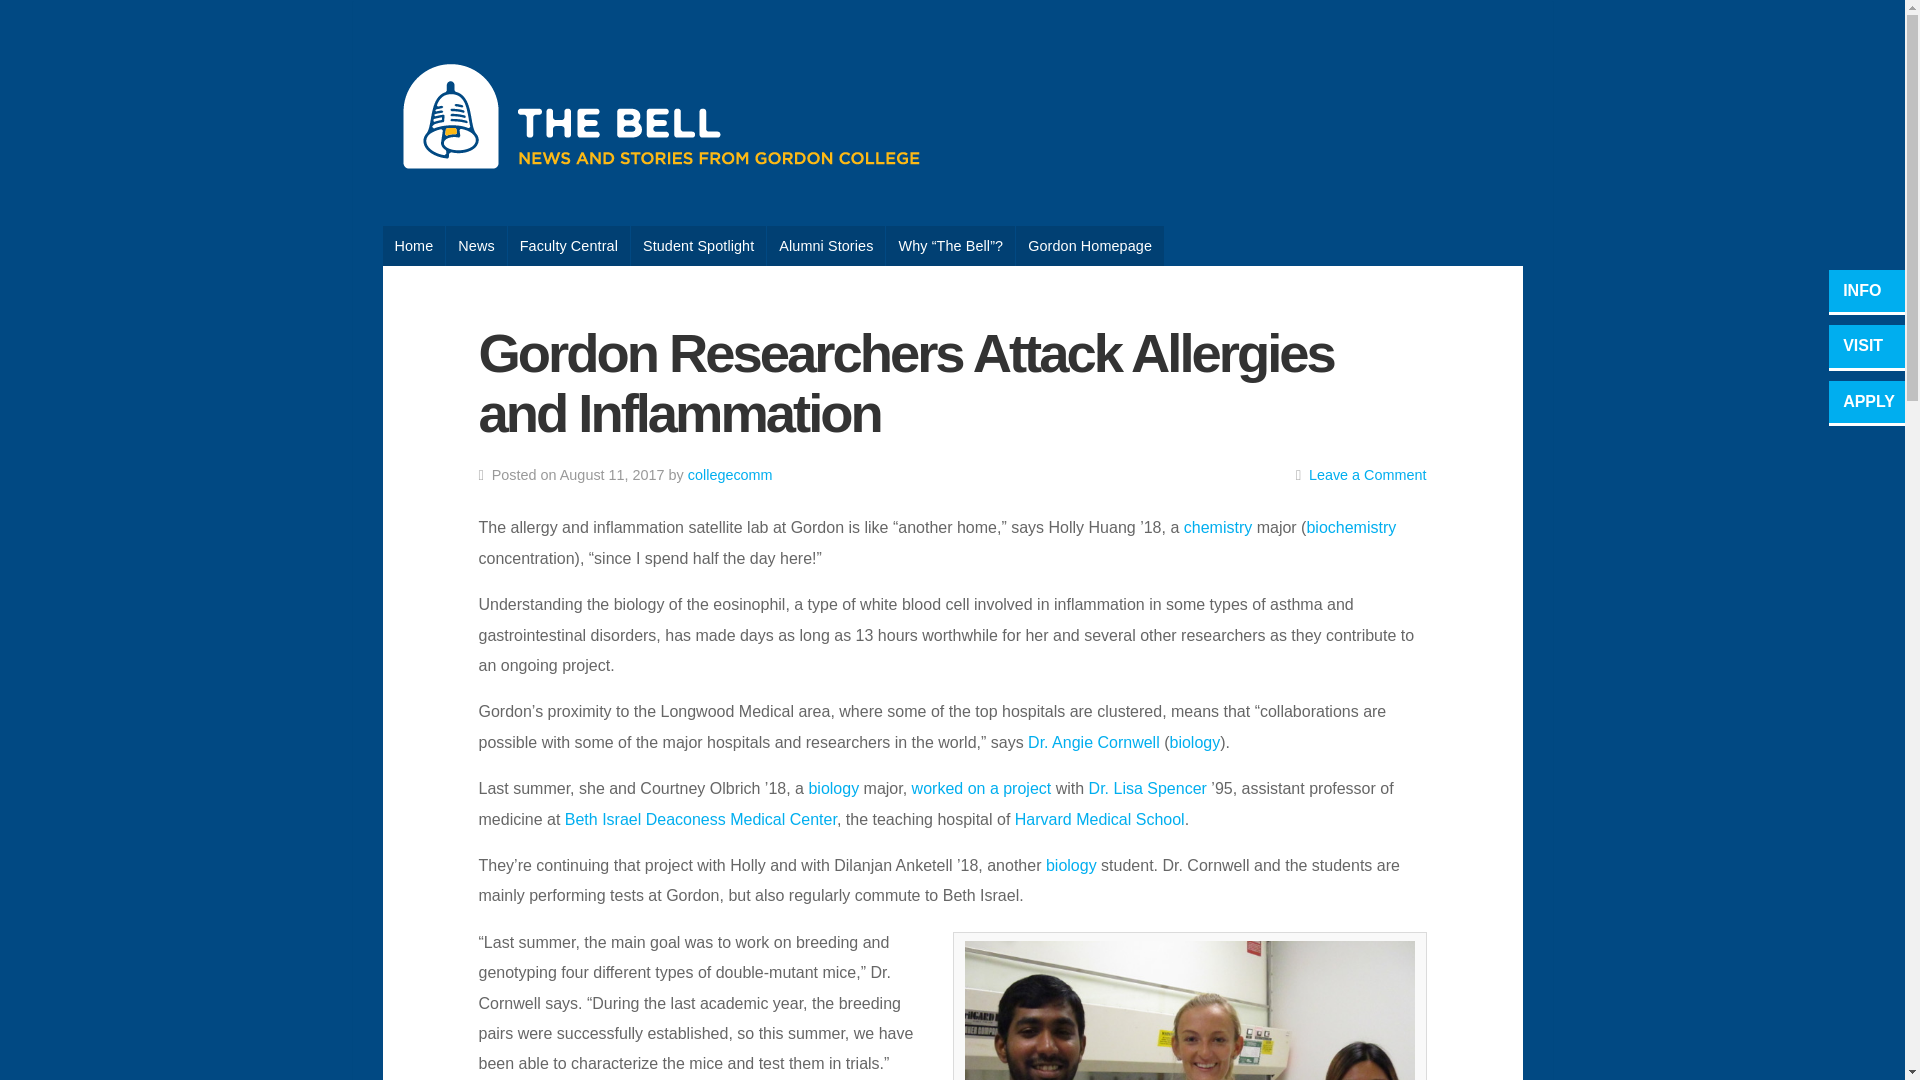  Describe the element at coordinates (1148, 788) in the screenshot. I see `Dr. Lisa Spencer` at that location.